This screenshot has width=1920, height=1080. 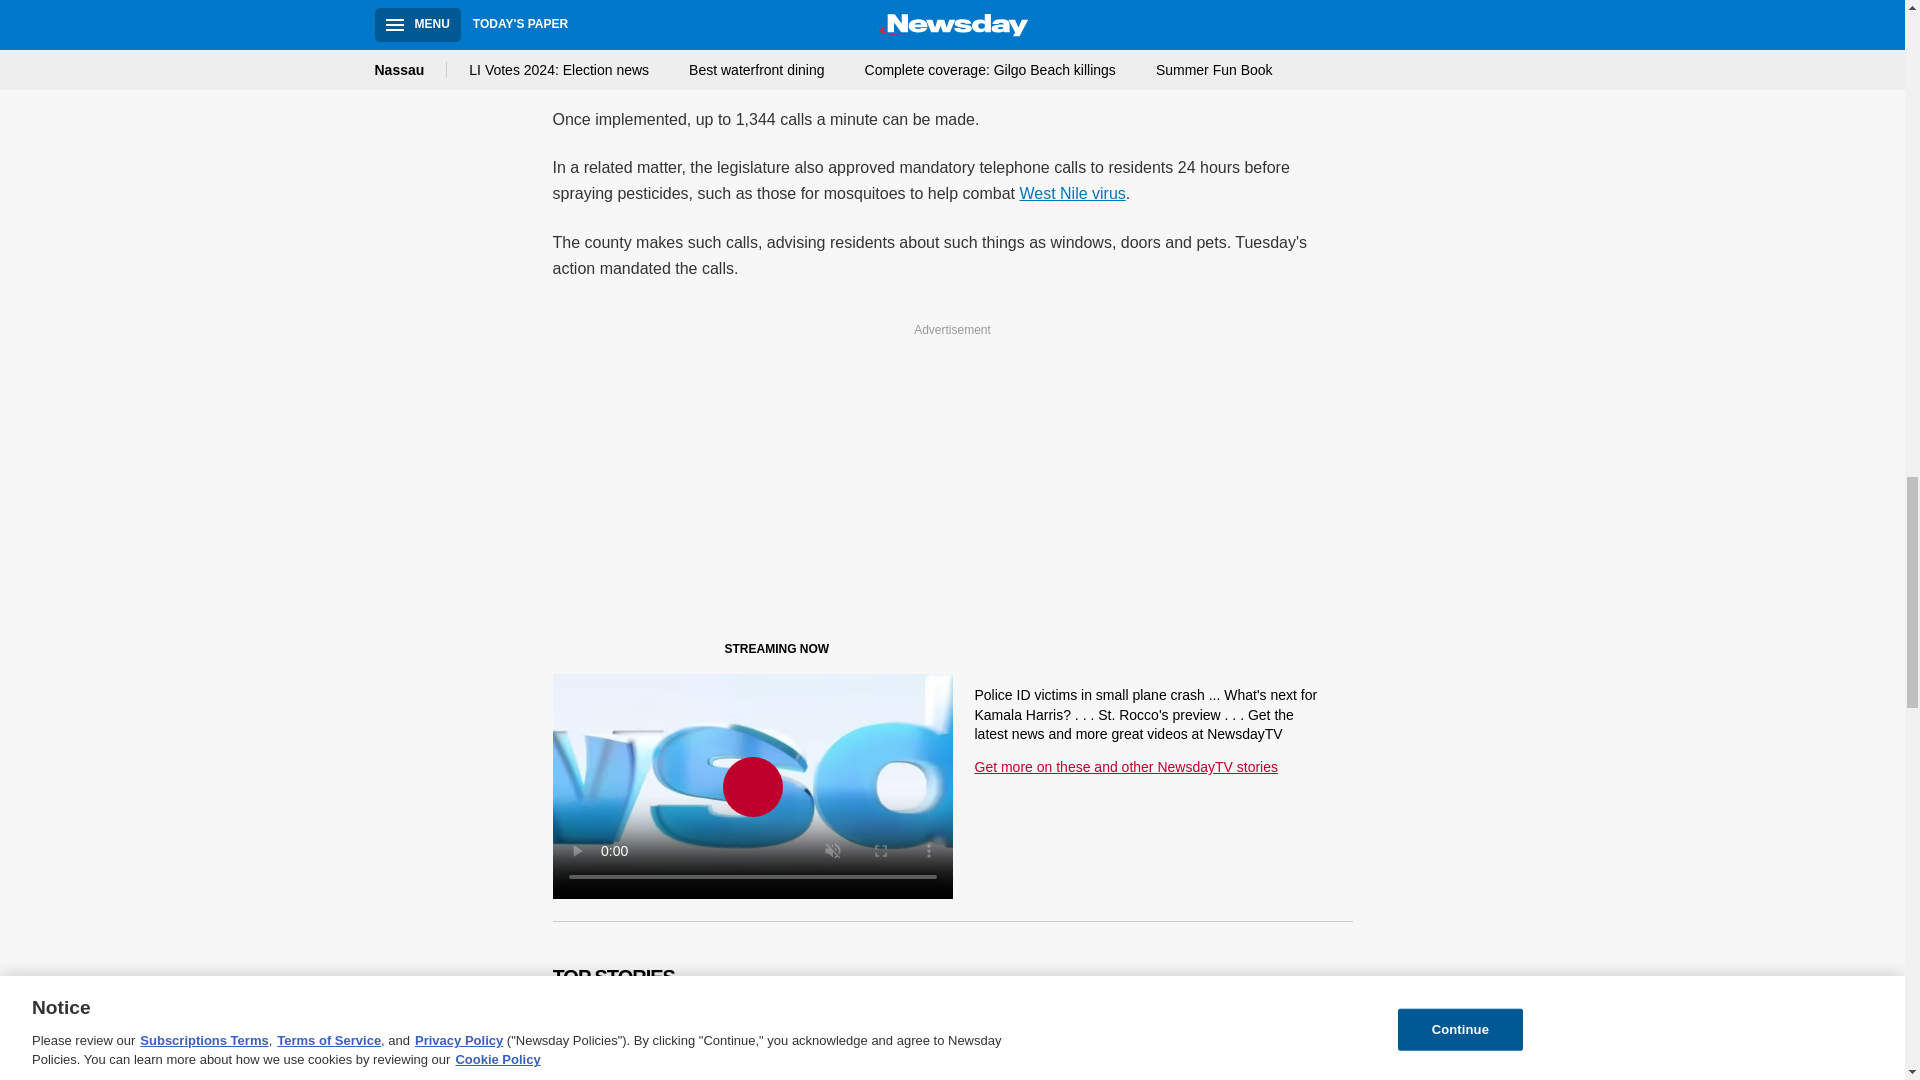 I want to click on STREAMING NOW, so click(x=700, y=653).